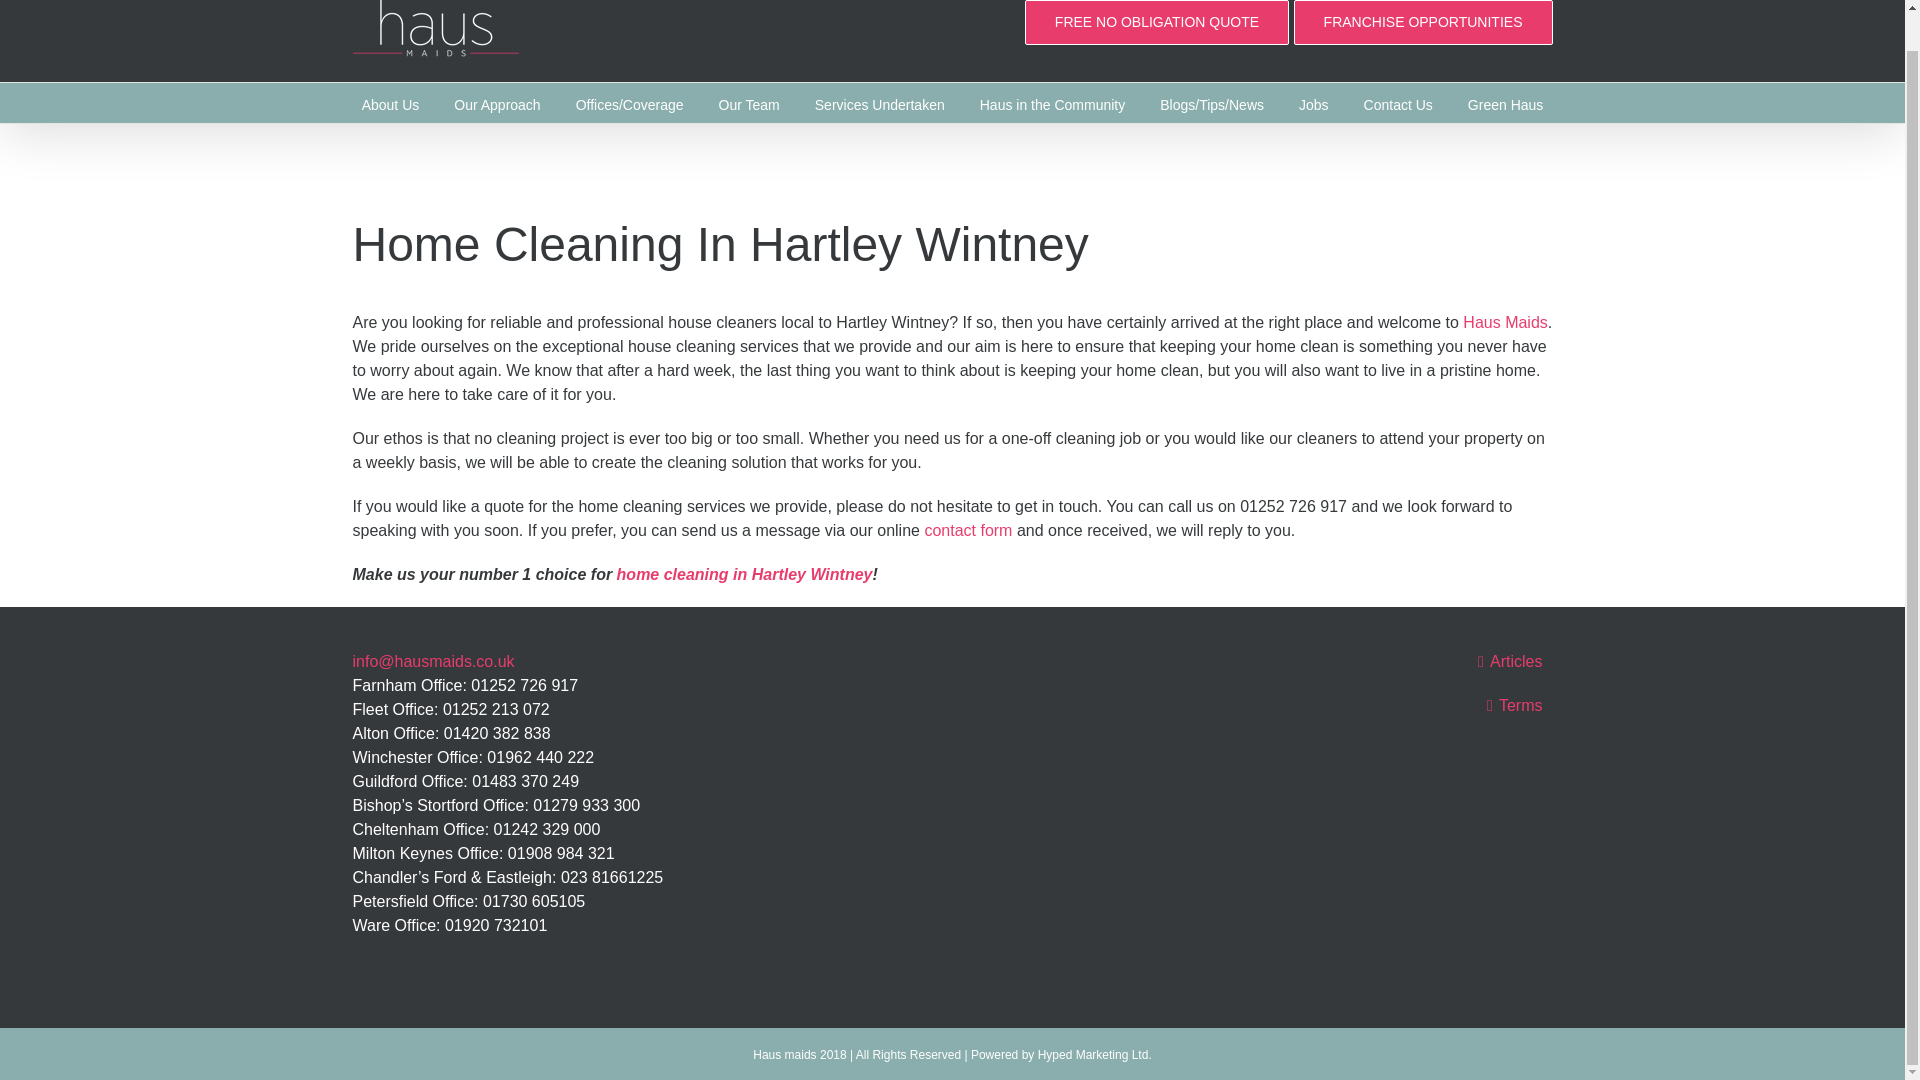  What do you see at coordinates (879, 103) in the screenshot?
I see `Services Undertaken` at bounding box center [879, 103].